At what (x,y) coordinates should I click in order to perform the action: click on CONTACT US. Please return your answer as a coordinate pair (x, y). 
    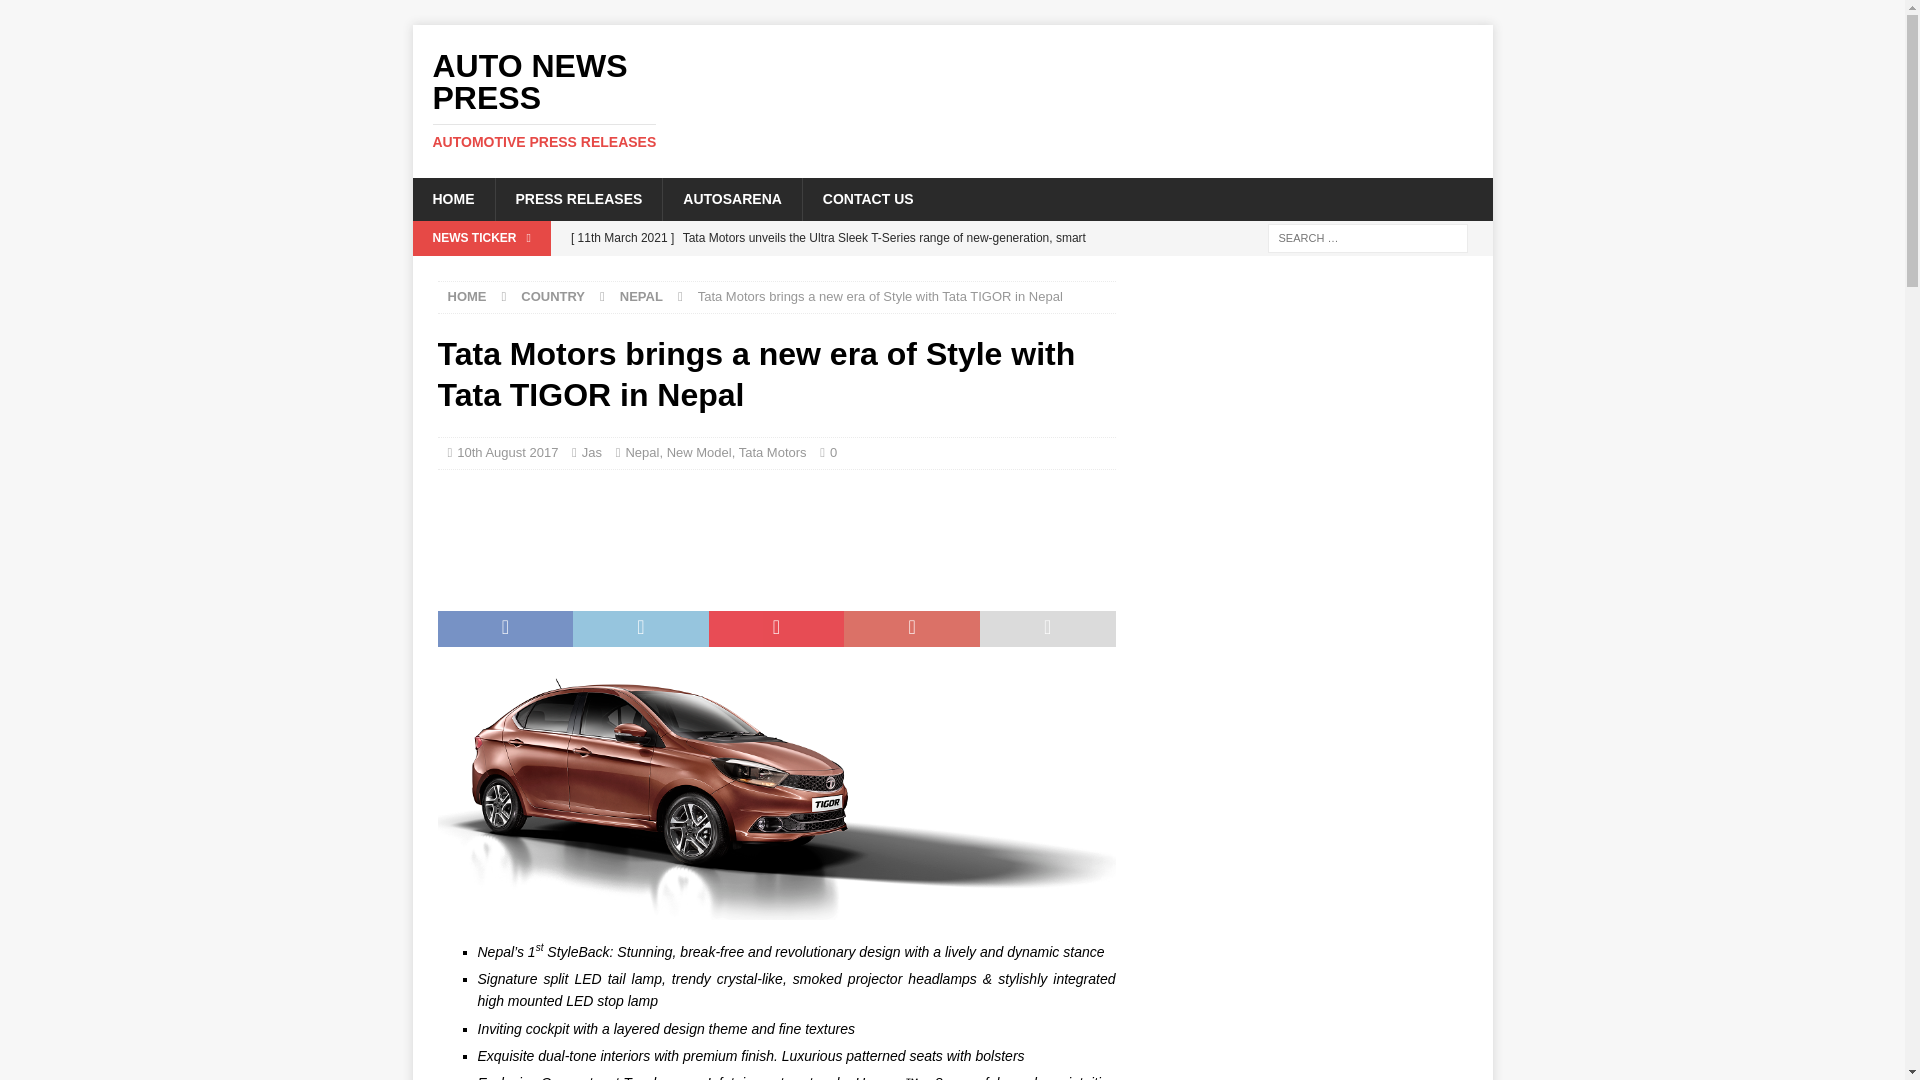
    Looking at the image, I should click on (582, 100).